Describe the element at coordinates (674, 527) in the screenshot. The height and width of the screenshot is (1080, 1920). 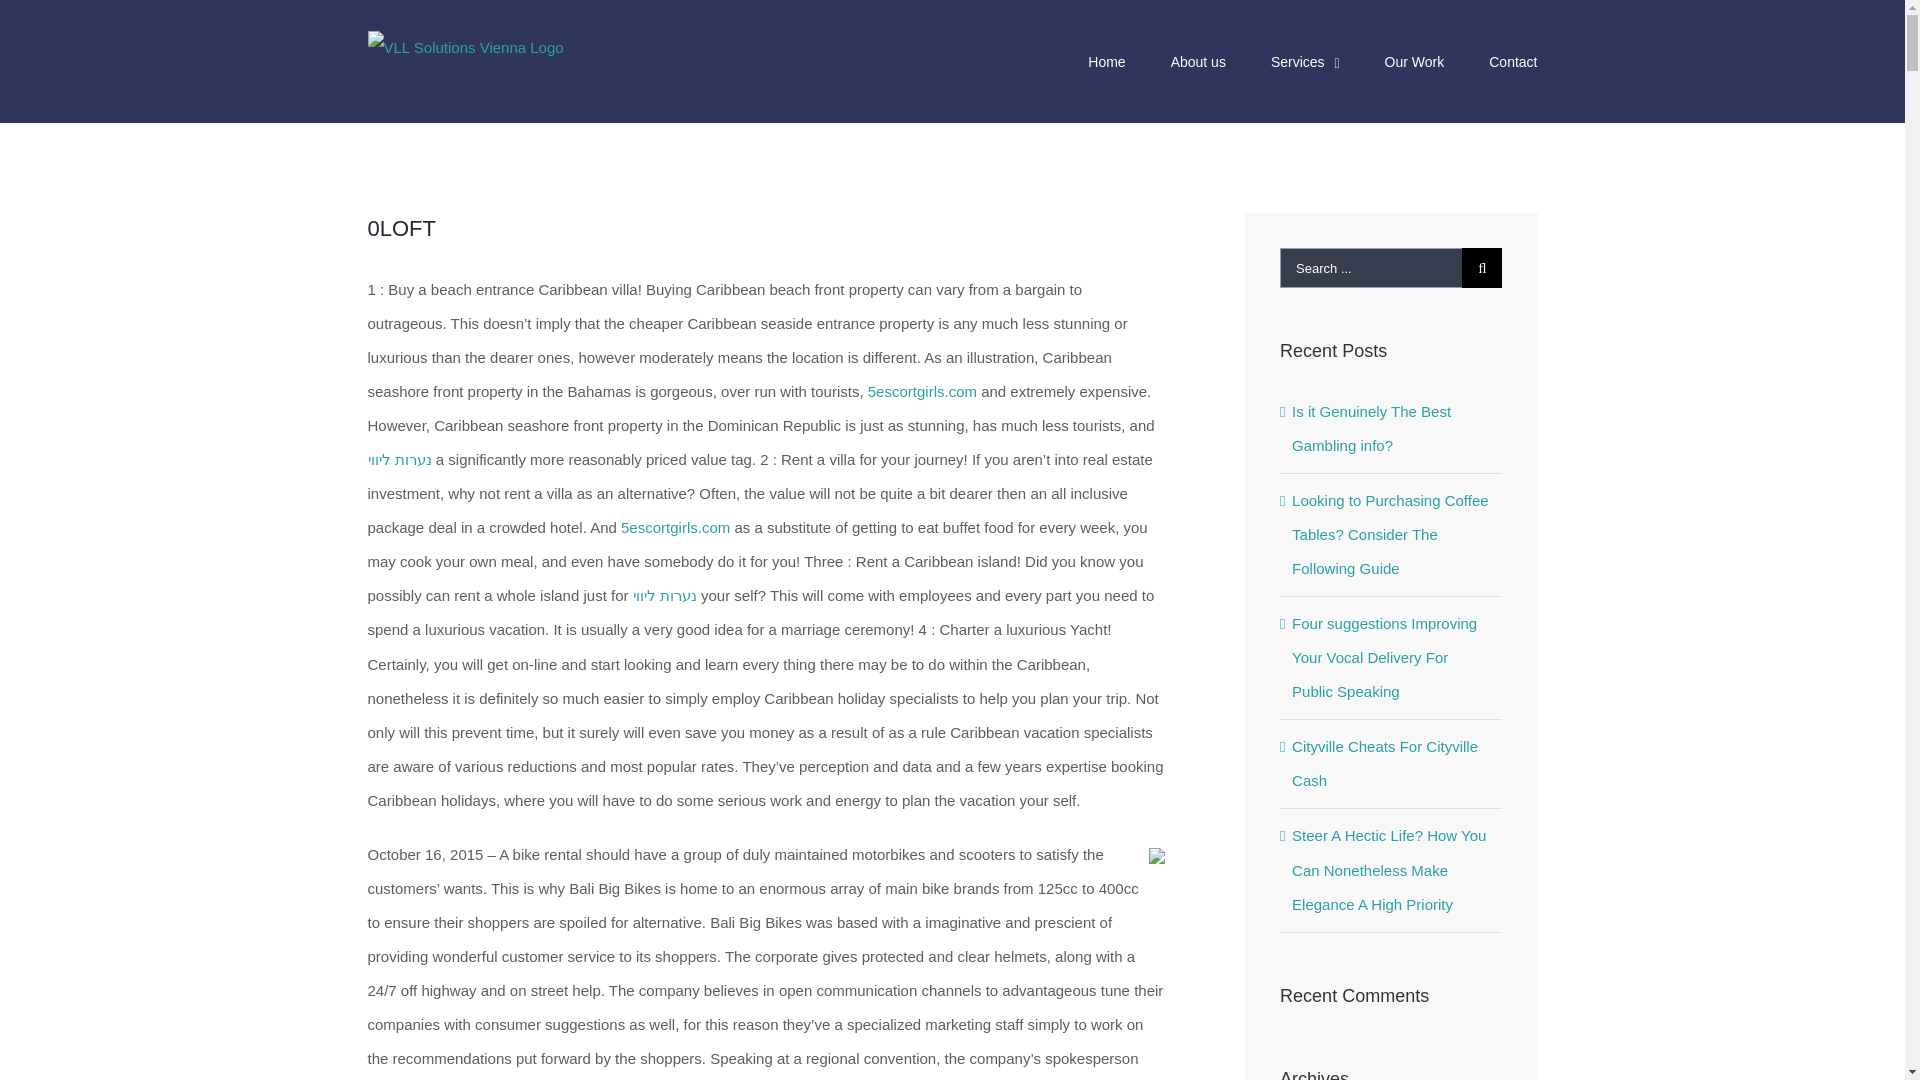
I see `5escortgirls.com` at that location.